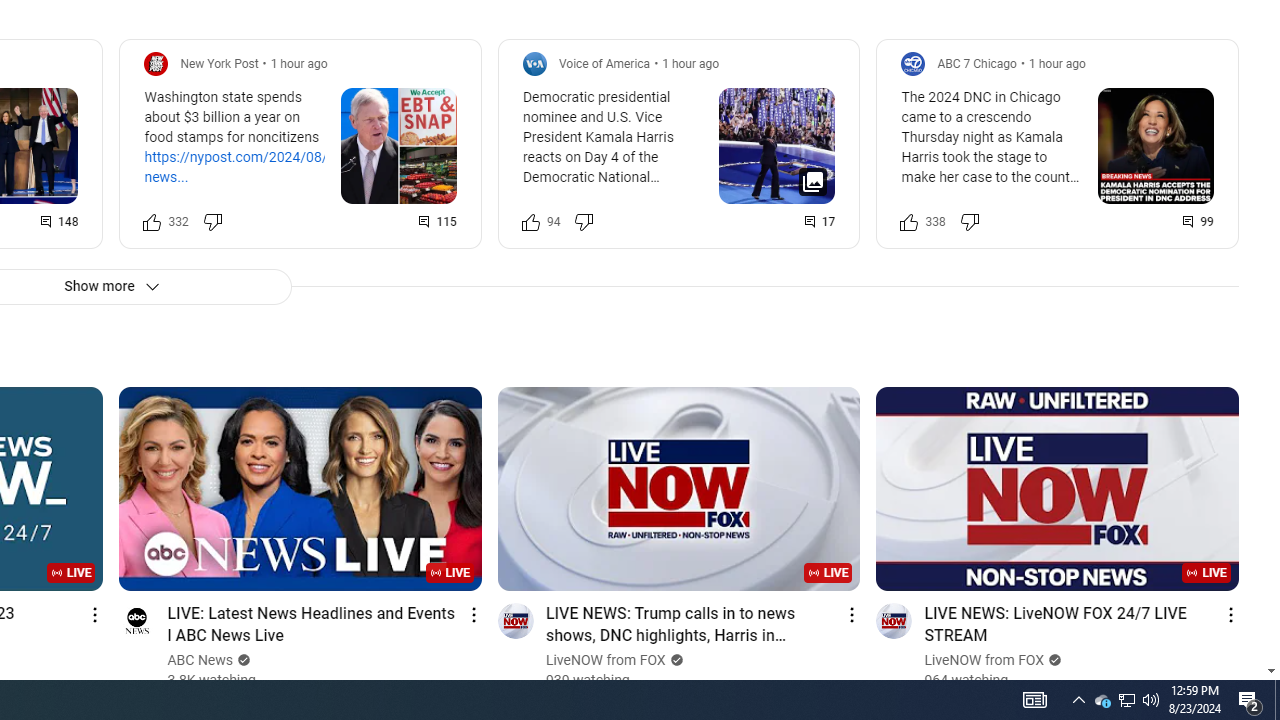  I want to click on ABC 7 Chicago, so click(976, 63).